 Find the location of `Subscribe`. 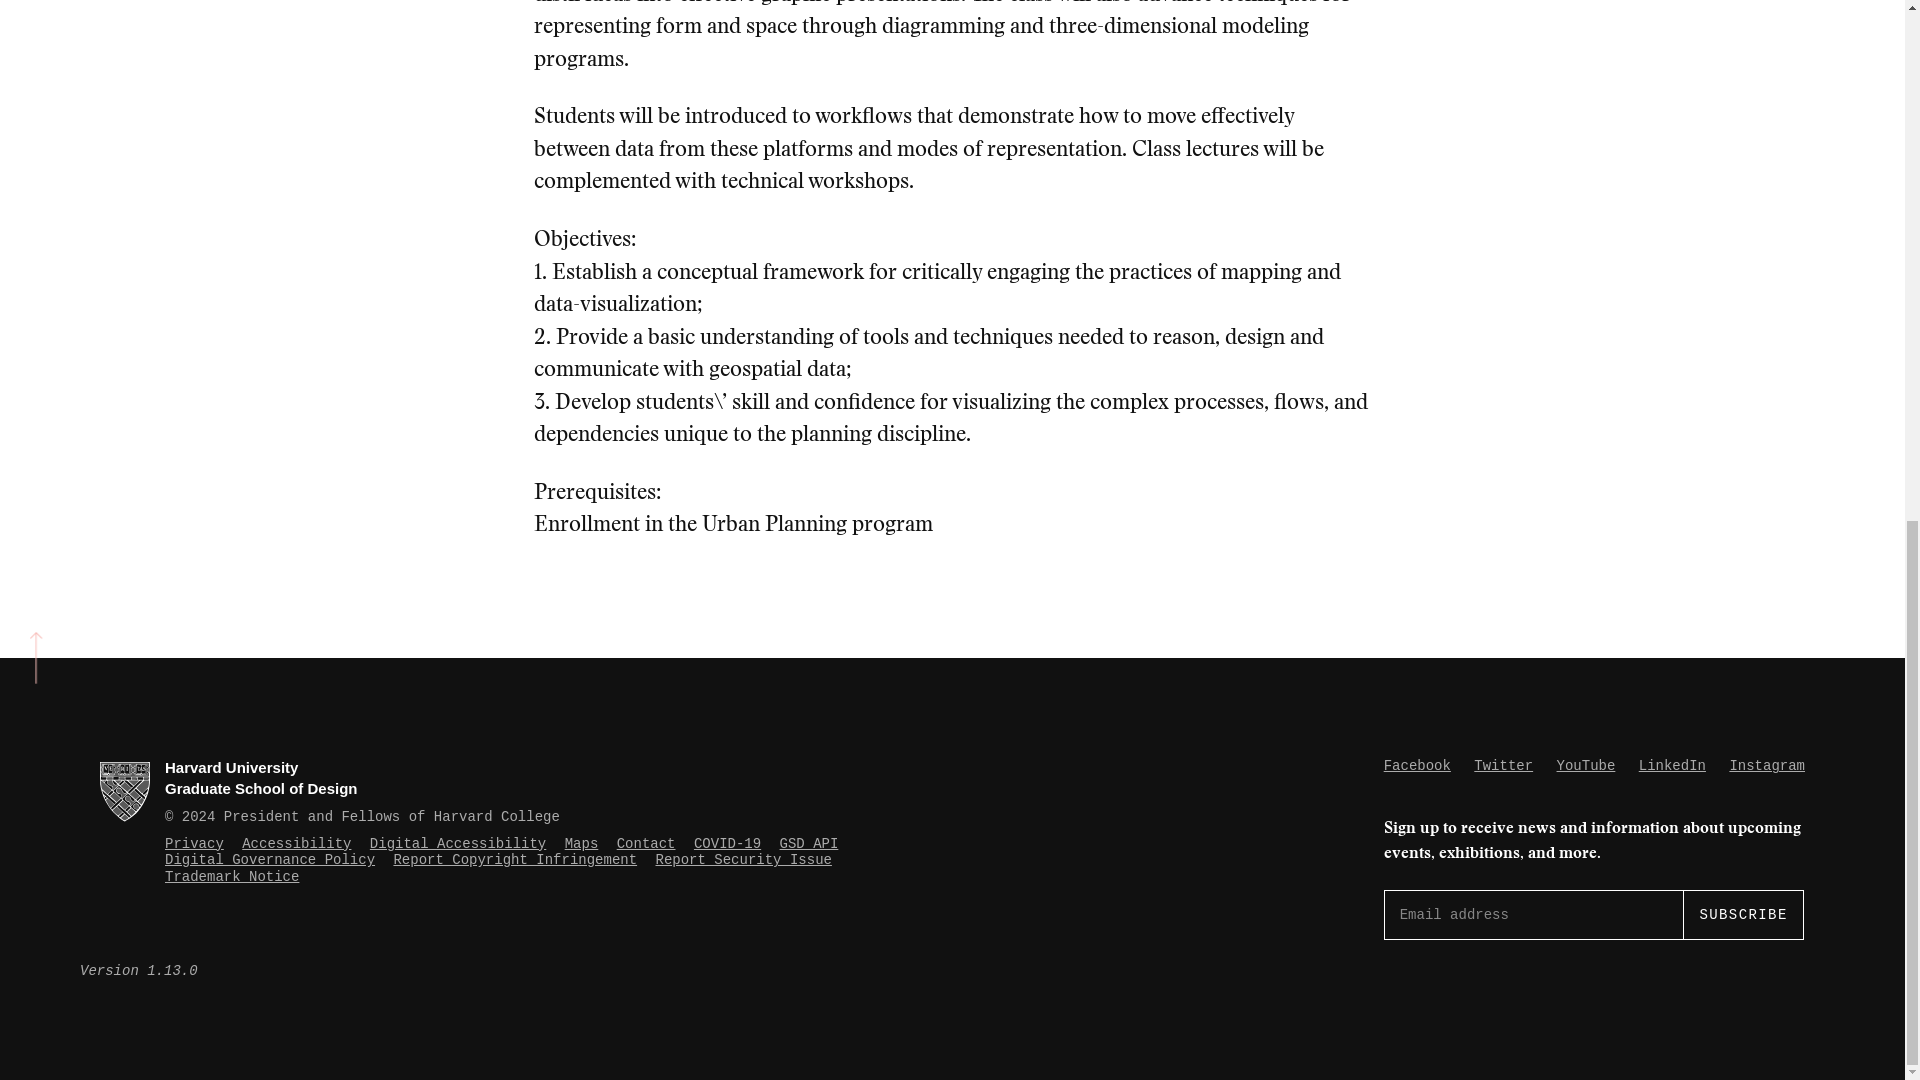

Subscribe is located at coordinates (1742, 914).